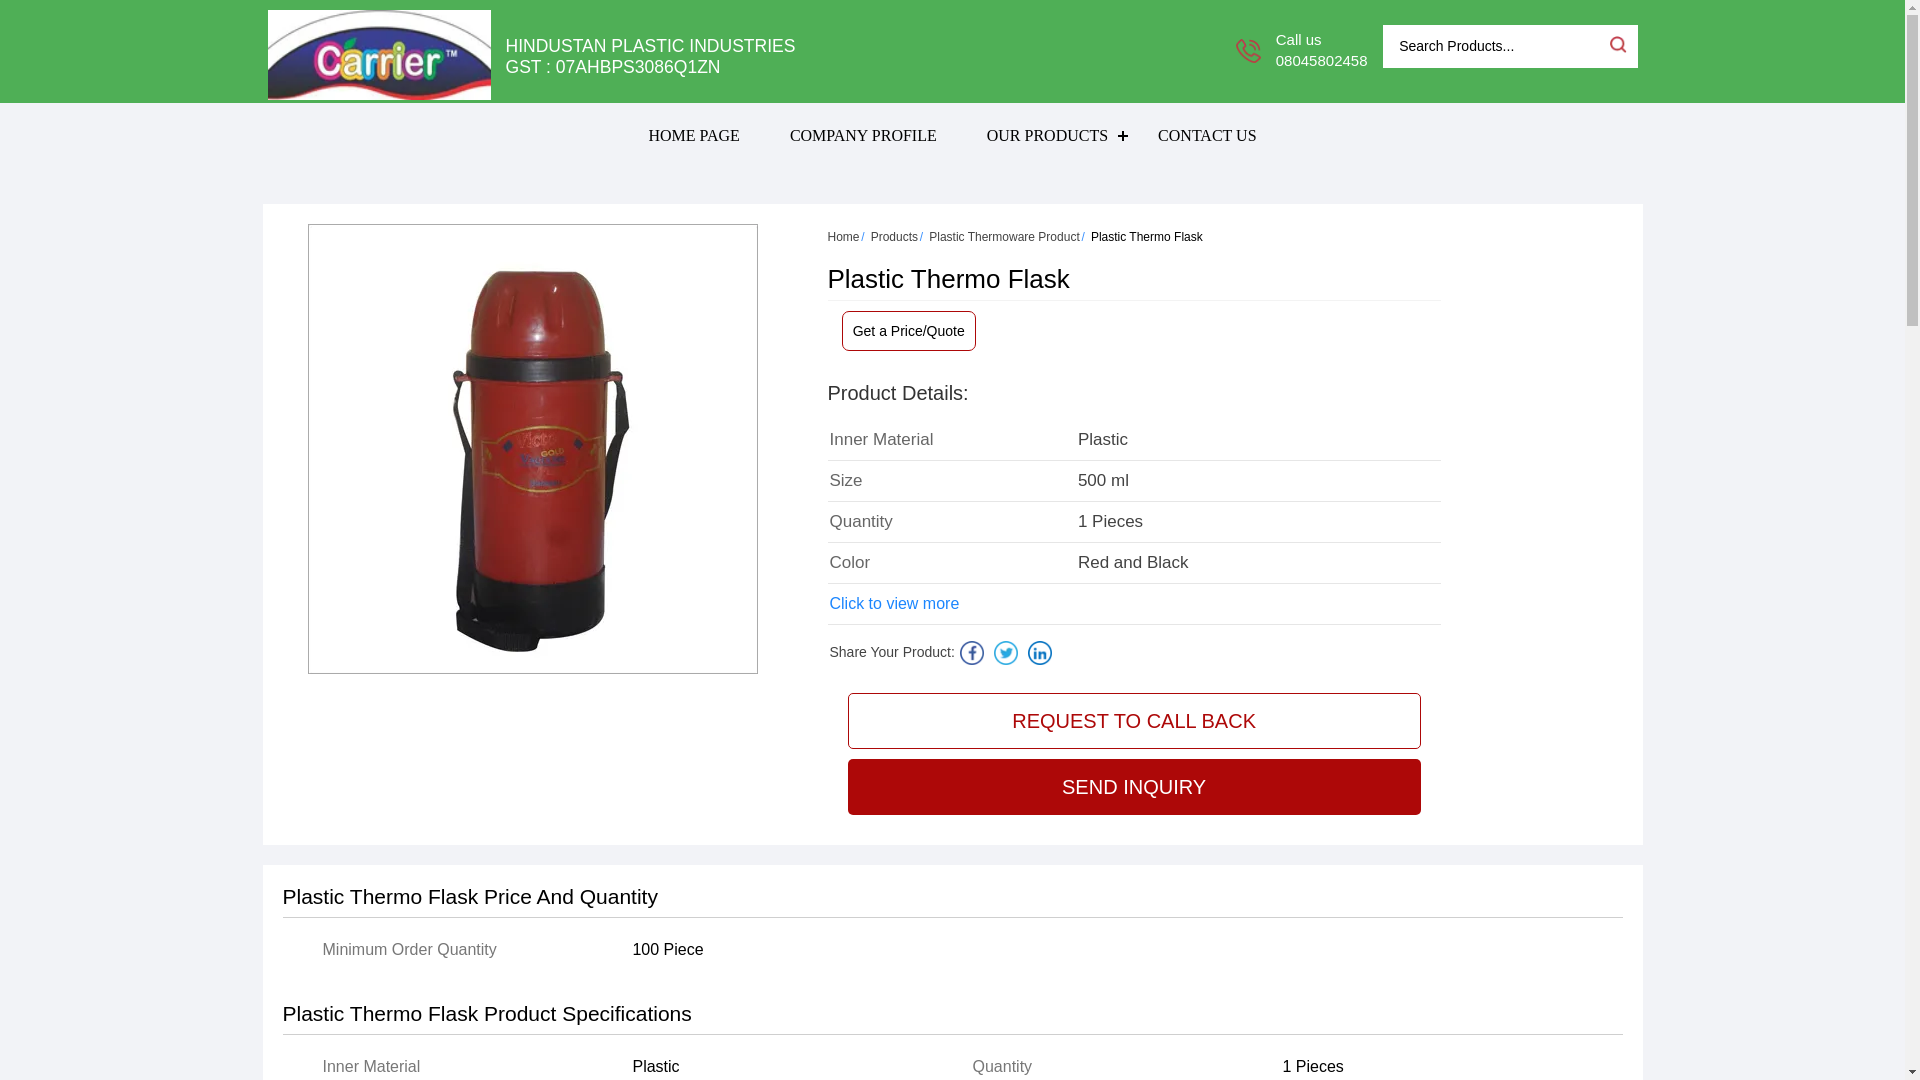 This screenshot has width=1920, height=1080. I want to click on REQUEST TO CALL BACK, so click(1134, 721).